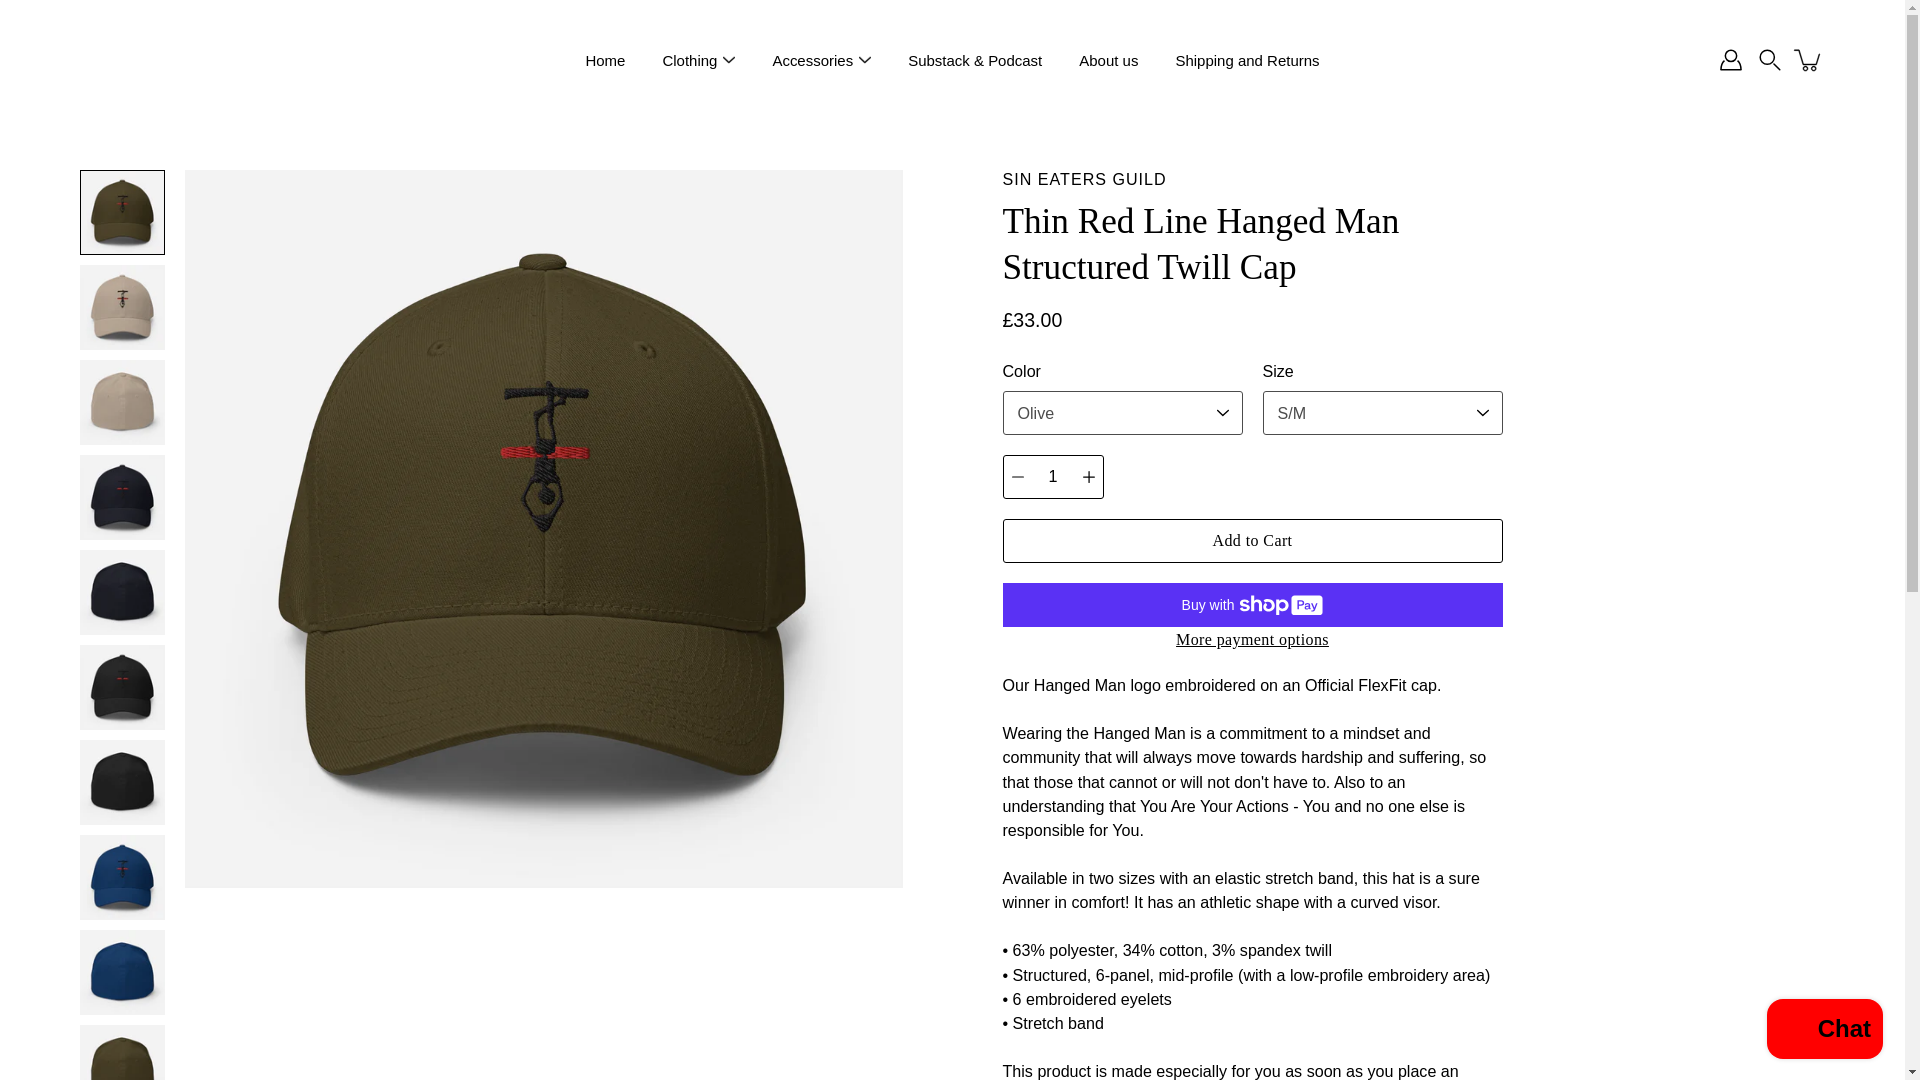 The image size is (1920, 1080). I want to click on Home, so click(605, 60).